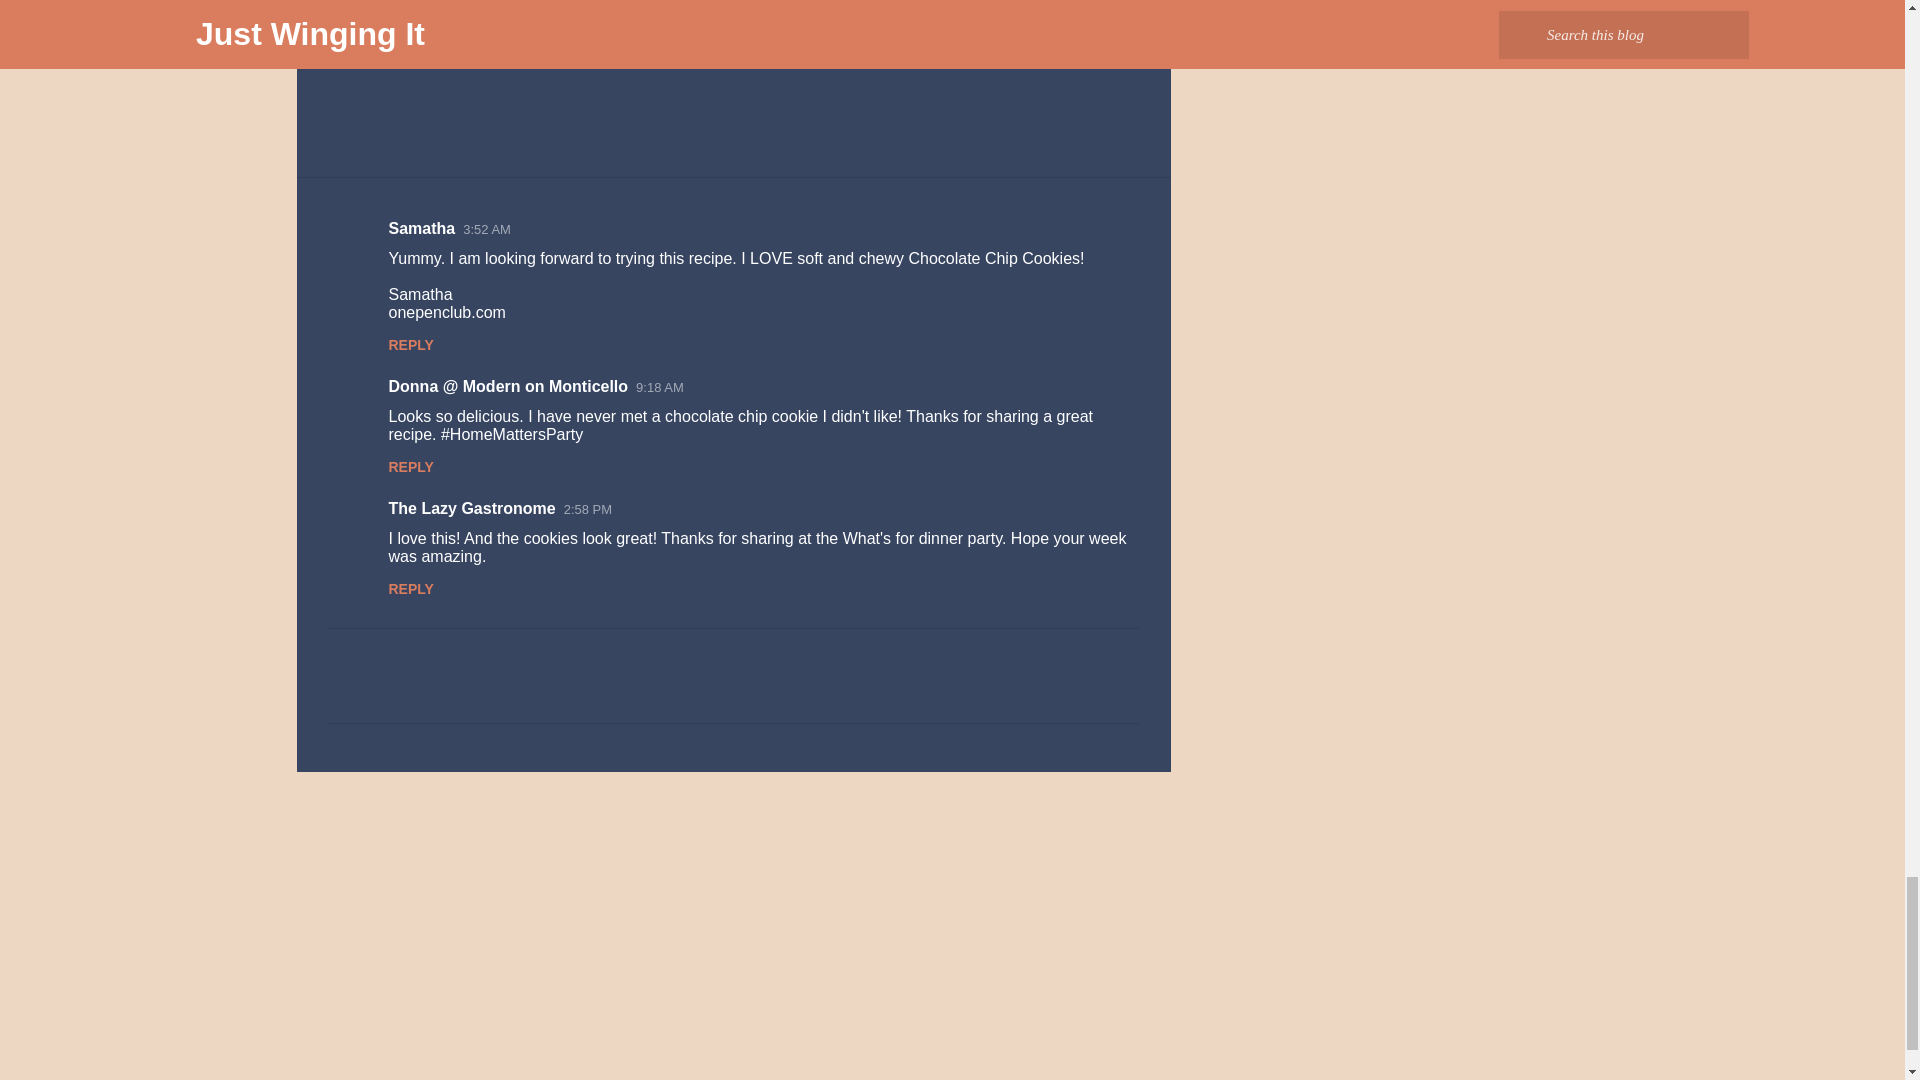  What do you see at coordinates (746, 42) in the screenshot?
I see `HOW TO MAKE CHOCOLATE CHIP COOKIES. RECIPE` at bounding box center [746, 42].